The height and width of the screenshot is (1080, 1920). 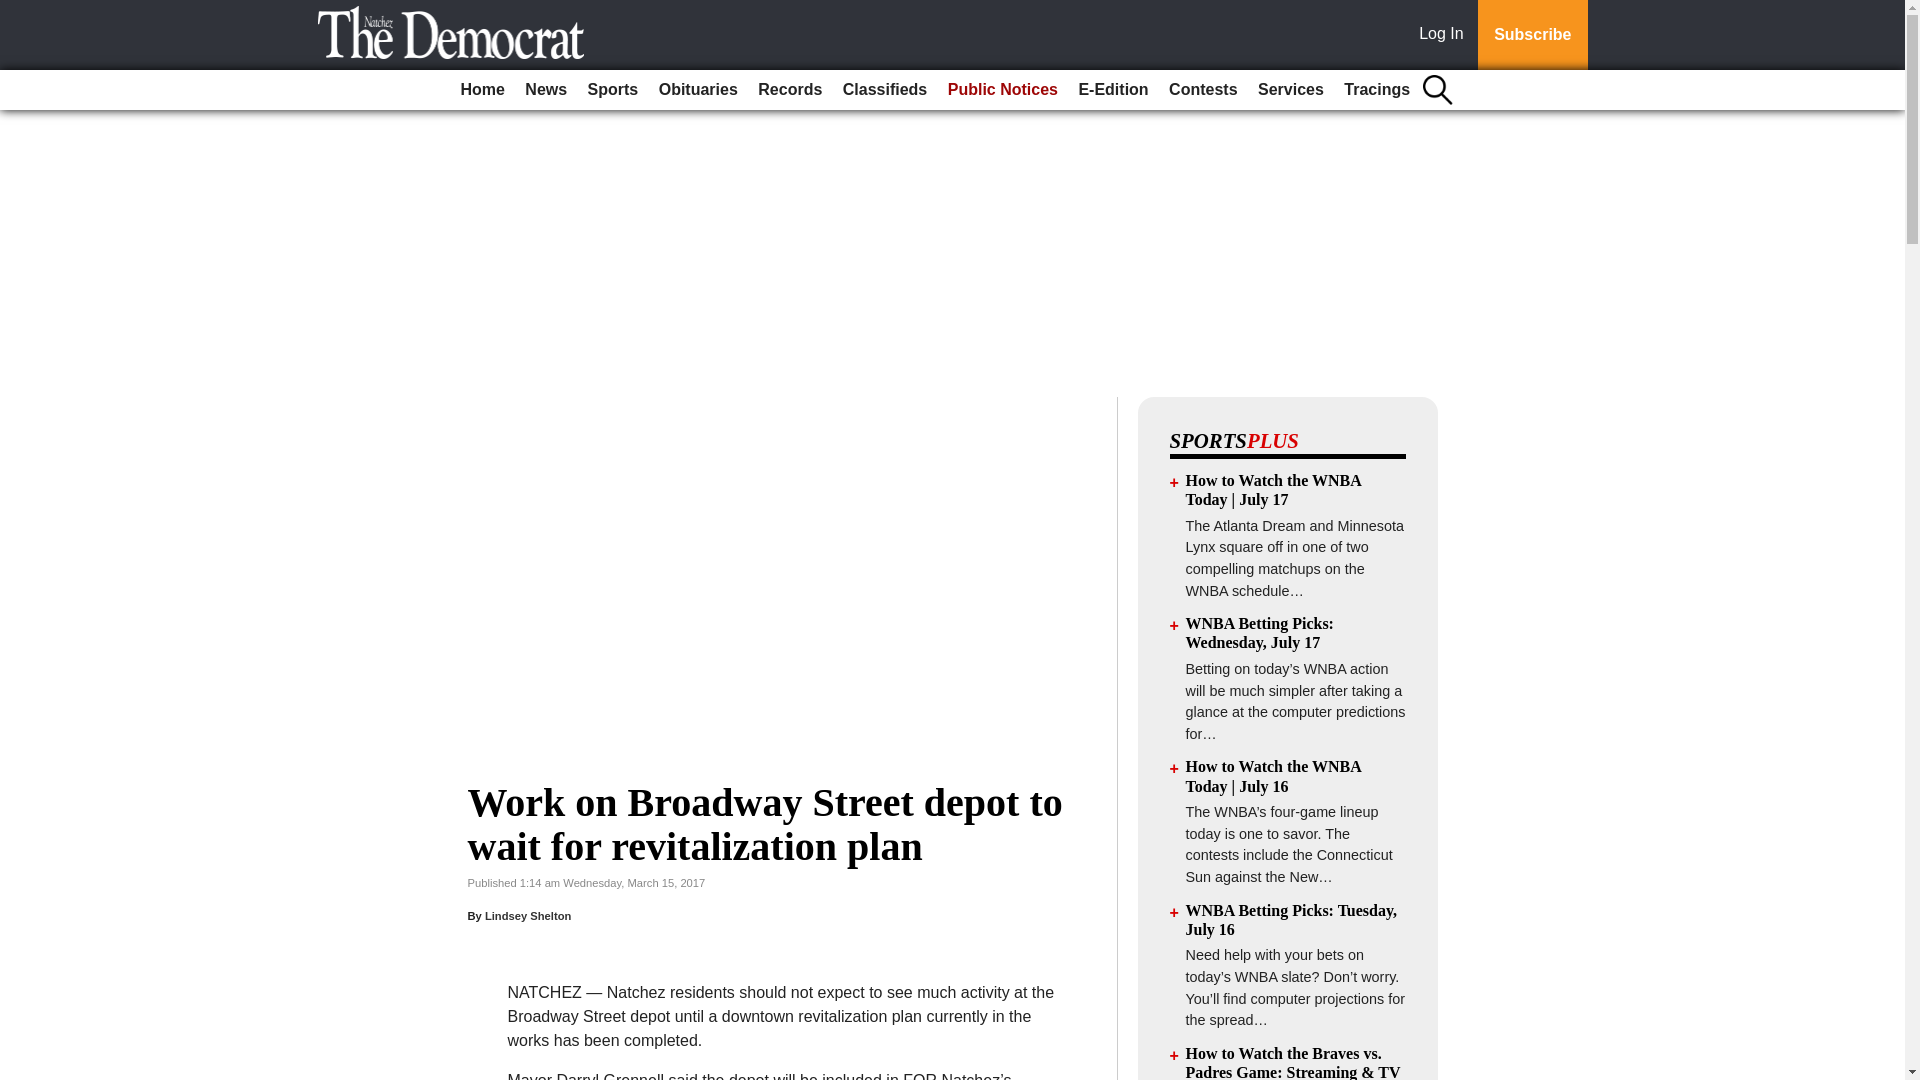 What do you see at coordinates (1002, 90) in the screenshot?
I see `Public Notices` at bounding box center [1002, 90].